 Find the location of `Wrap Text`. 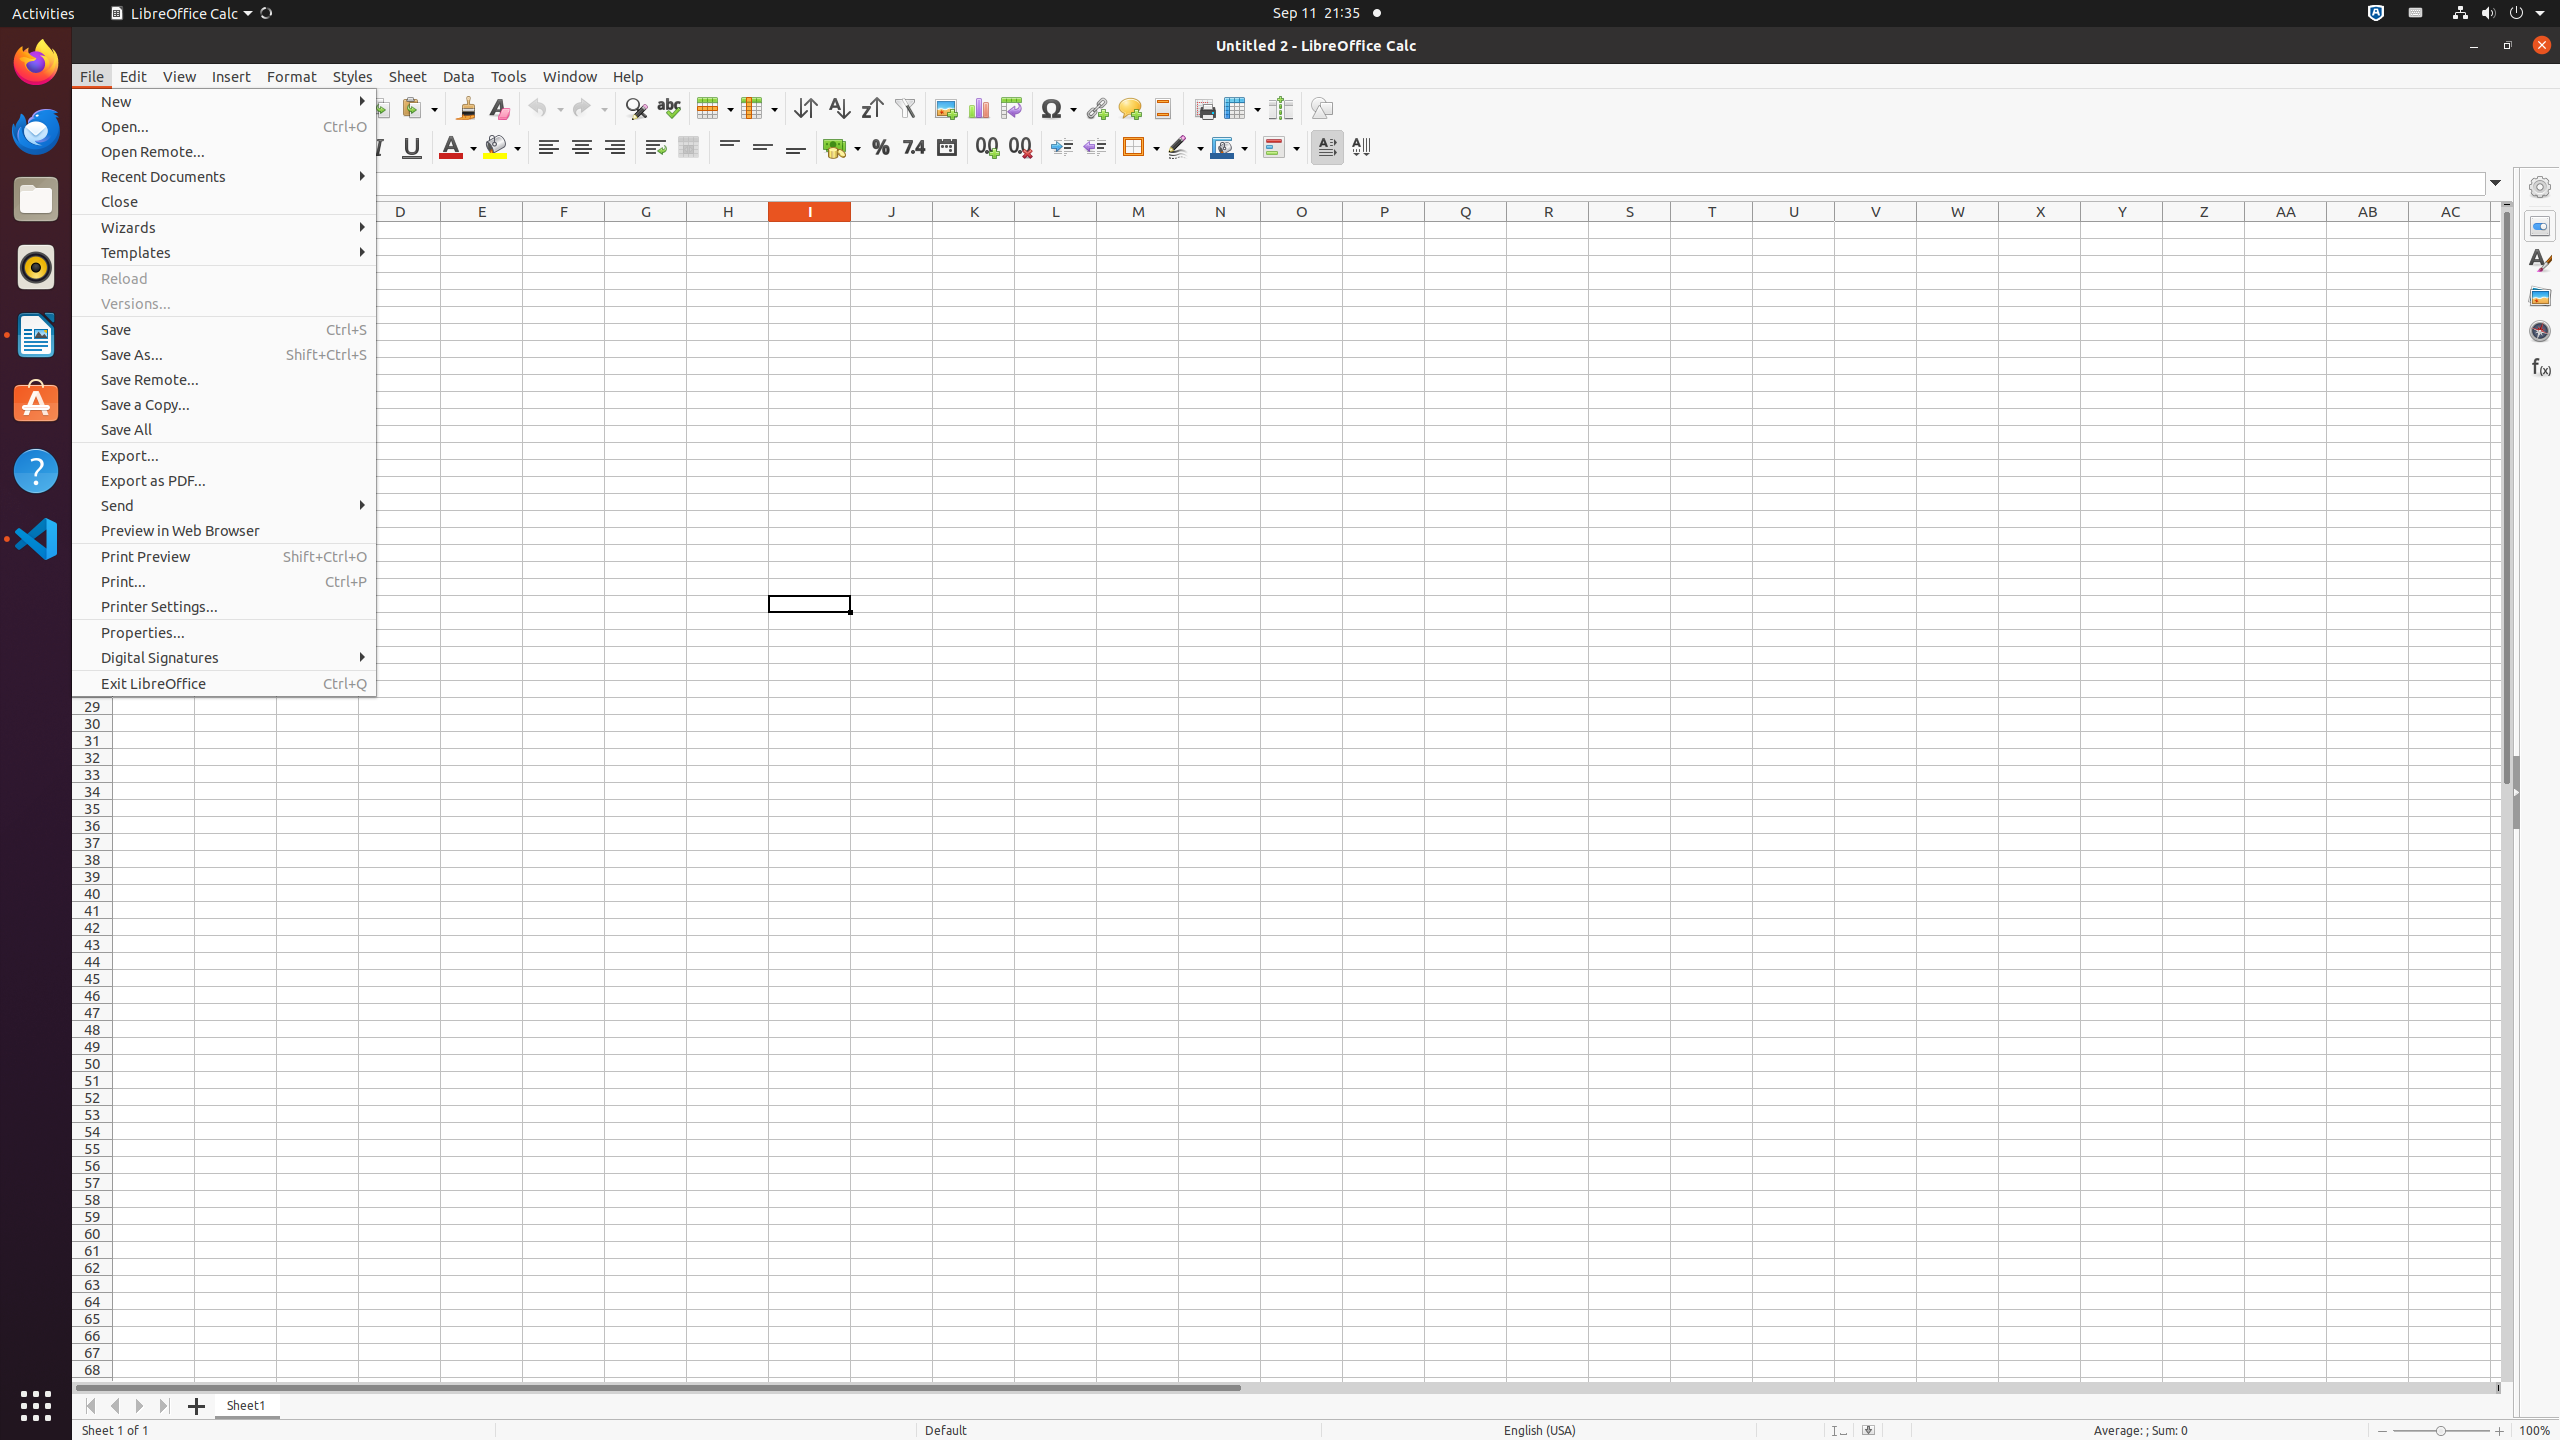

Wrap Text is located at coordinates (656, 148).